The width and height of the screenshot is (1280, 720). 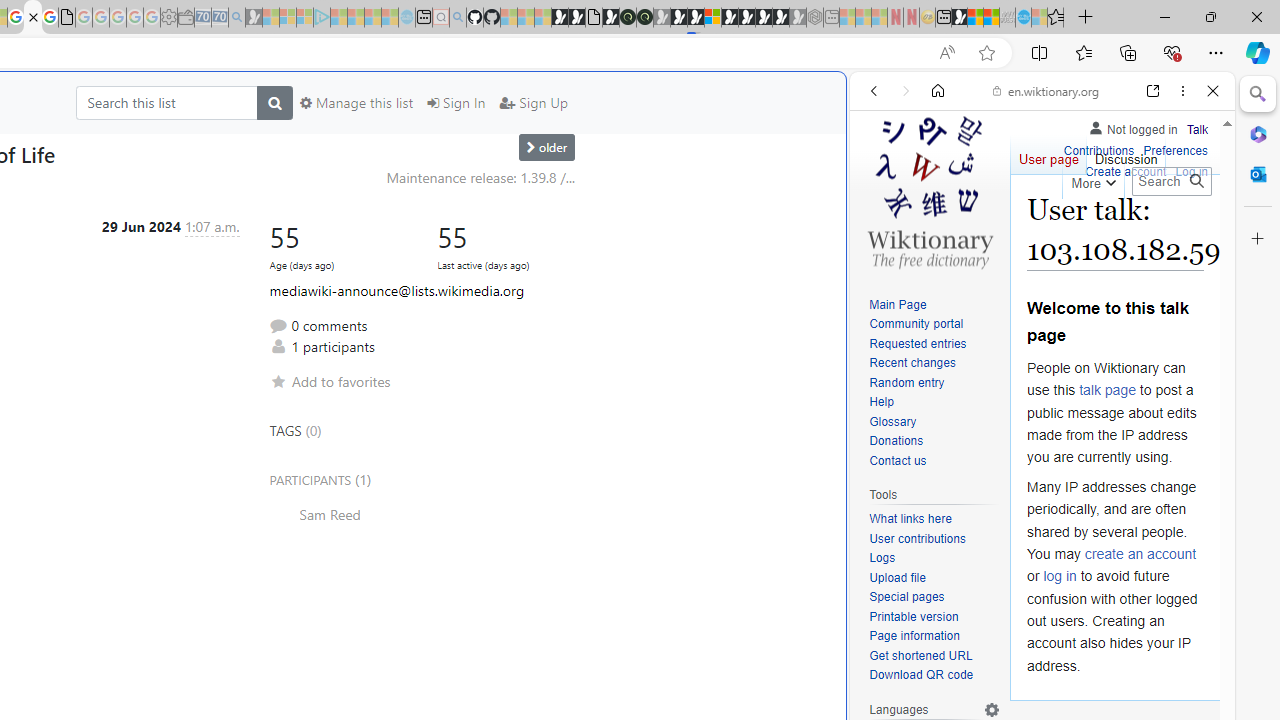 What do you see at coordinates (914, 636) in the screenshot?
I see `Page information` at bounding box center [914, 636].